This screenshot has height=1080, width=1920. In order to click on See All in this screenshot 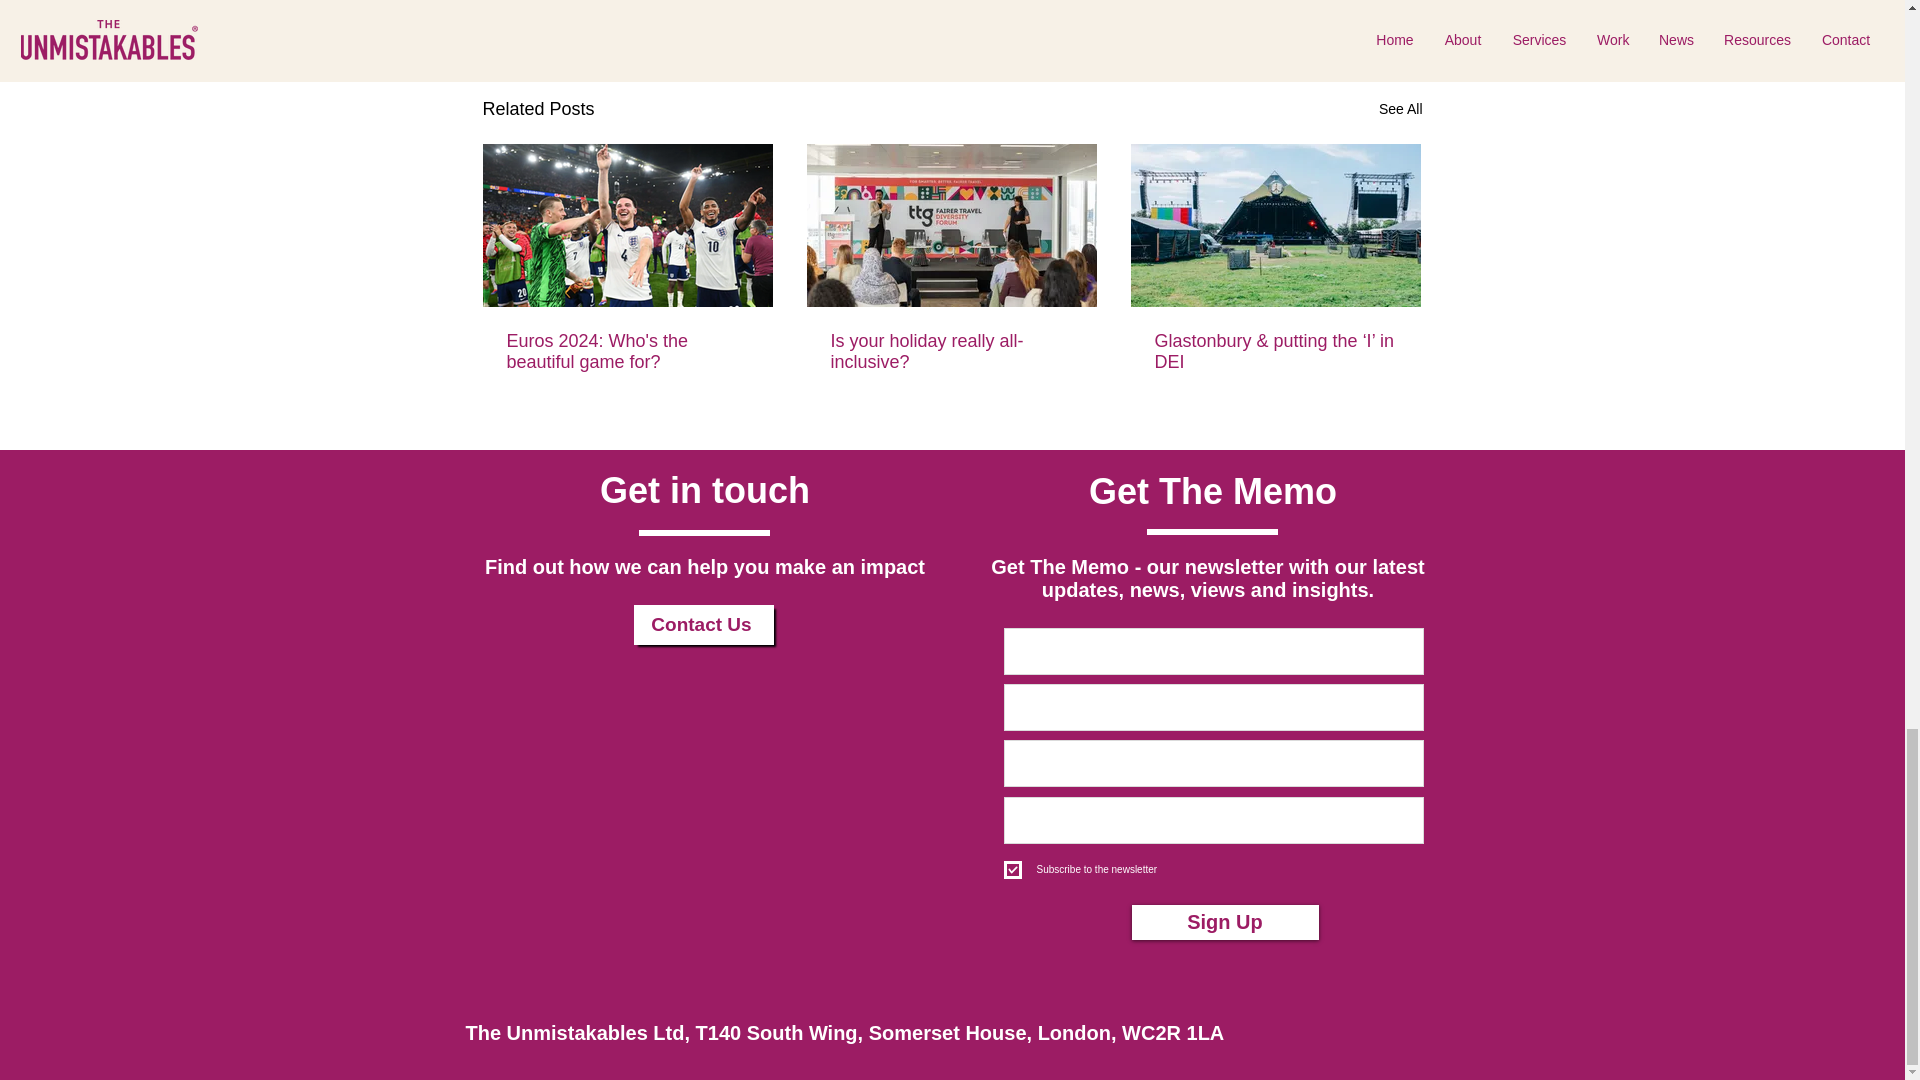, I will do `click(1400, 110)`.